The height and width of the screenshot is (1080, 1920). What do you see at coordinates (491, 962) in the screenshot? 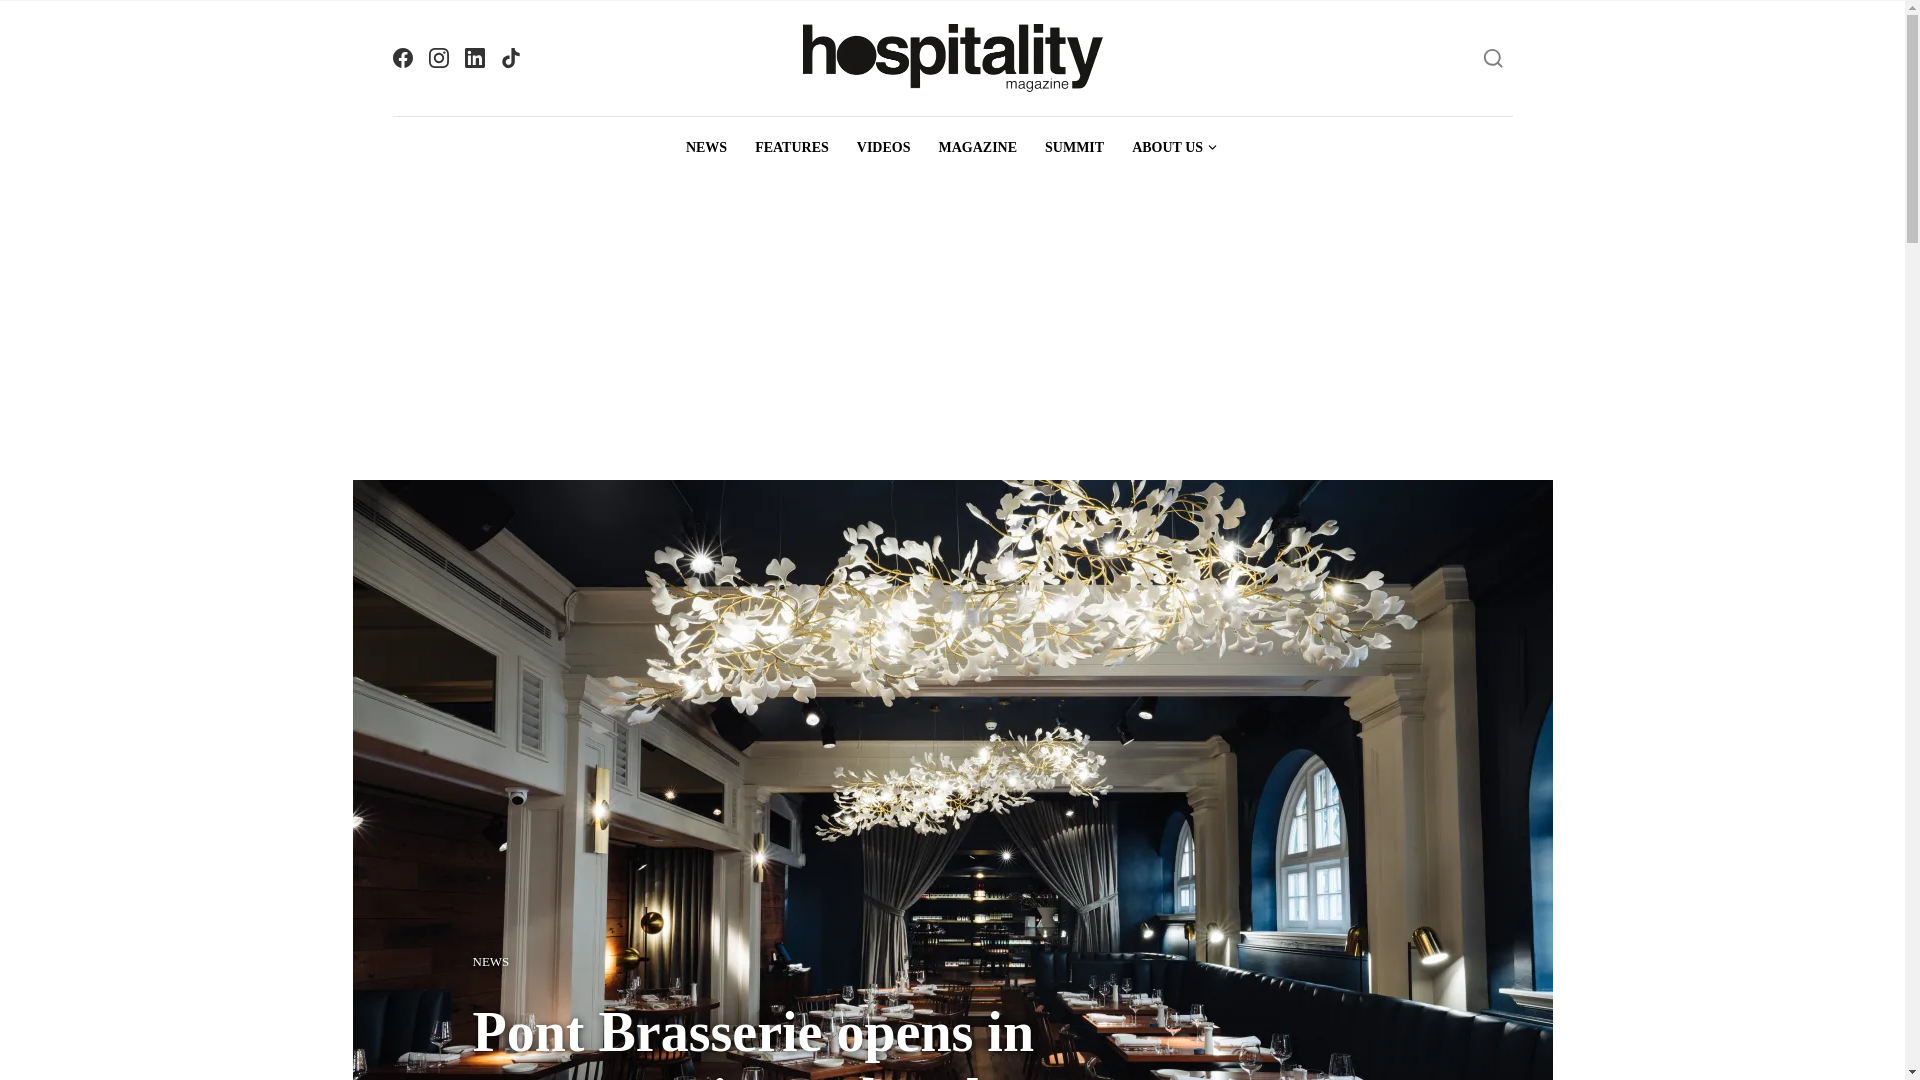
I see `NEWS` at bounding box center [491, 962].